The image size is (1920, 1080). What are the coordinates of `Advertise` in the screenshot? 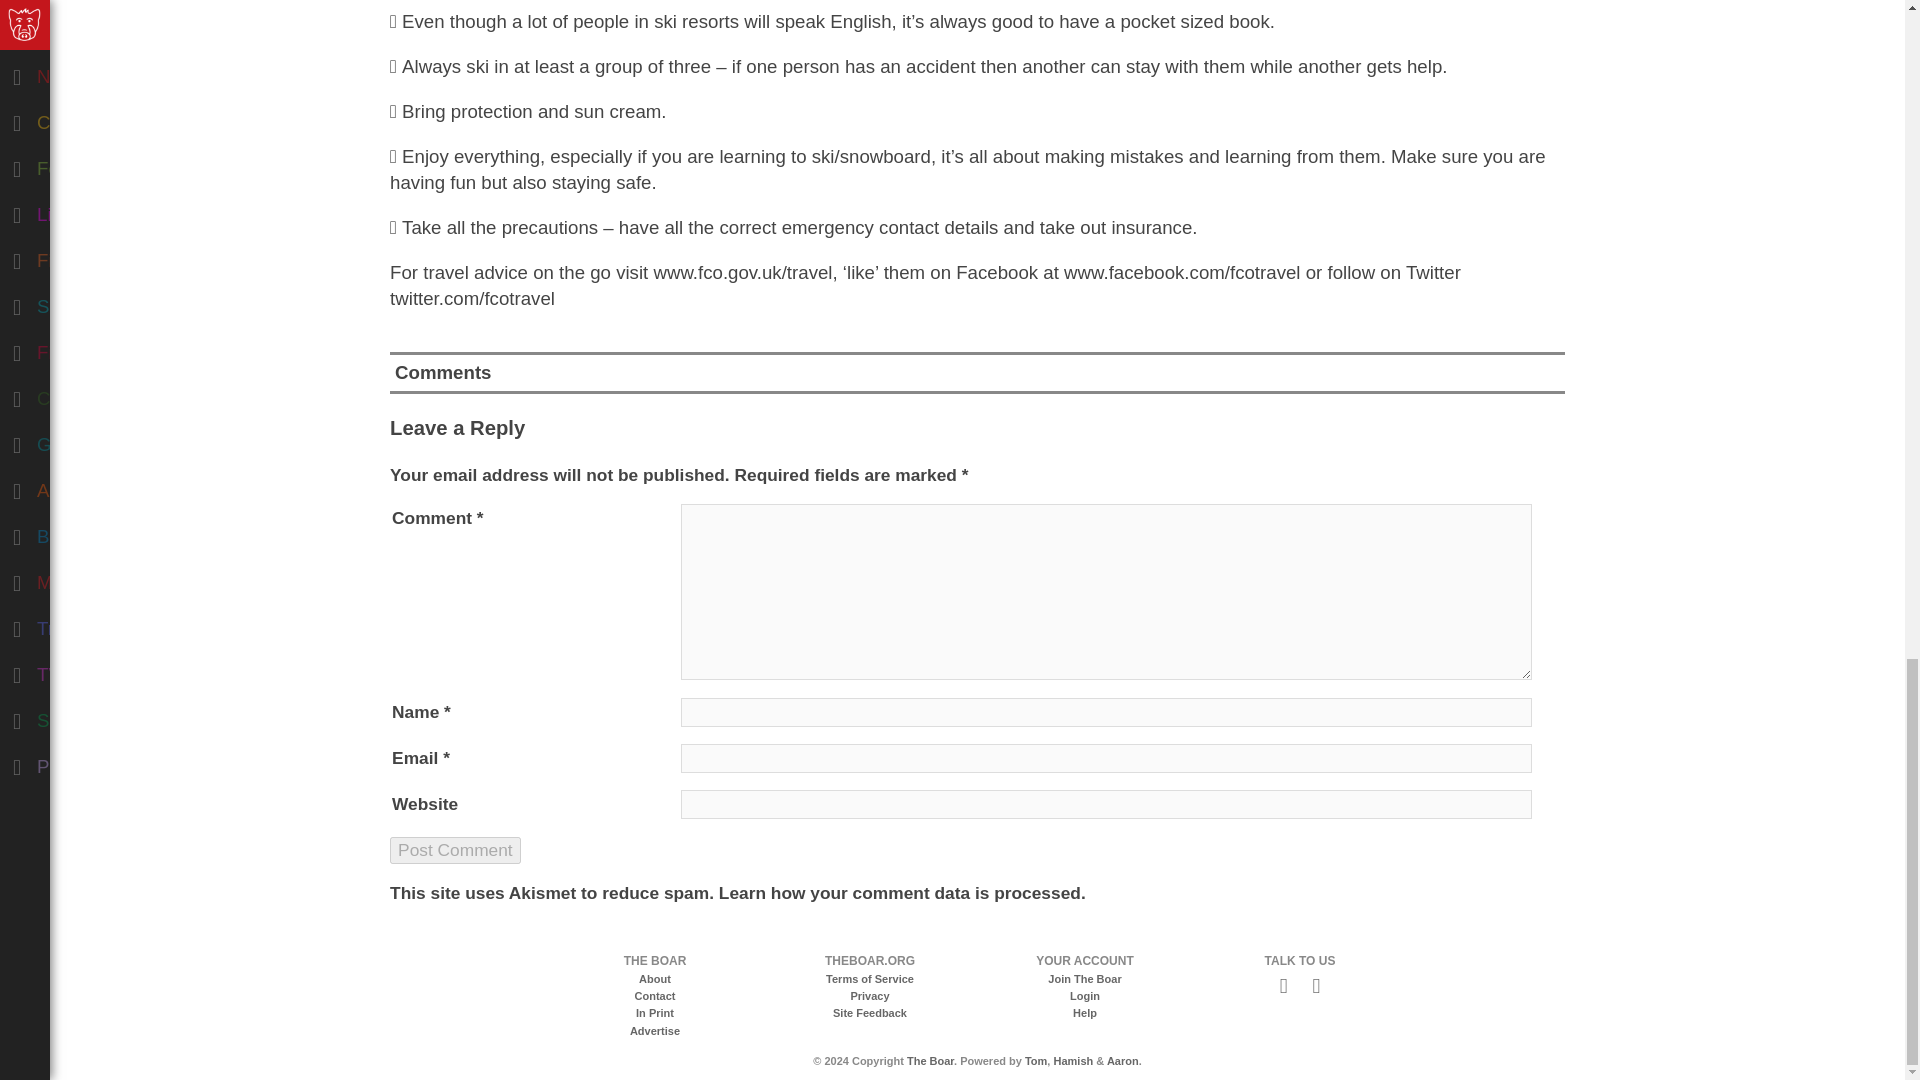 It's located at (654, 1030).